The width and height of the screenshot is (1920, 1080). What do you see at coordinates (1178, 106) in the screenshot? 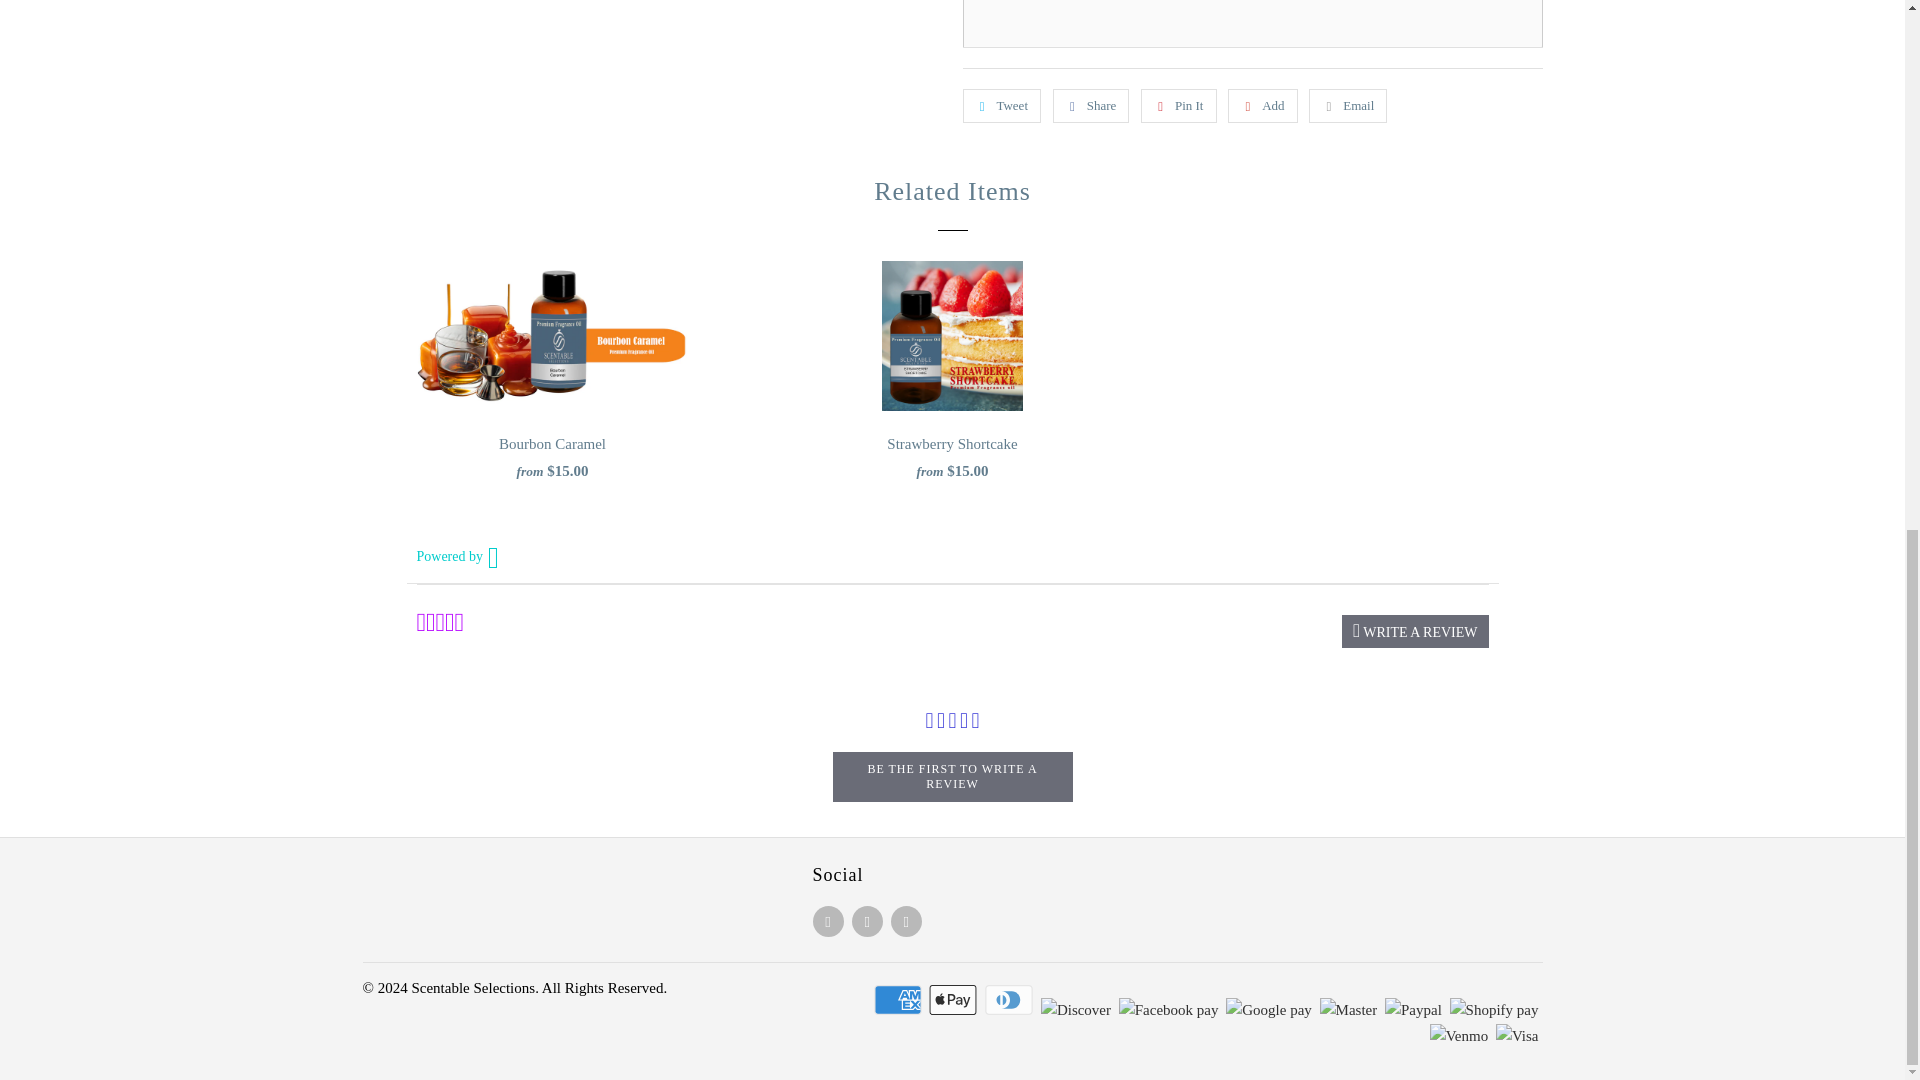
I see `Pin It` at bounding box center [1178, 106].